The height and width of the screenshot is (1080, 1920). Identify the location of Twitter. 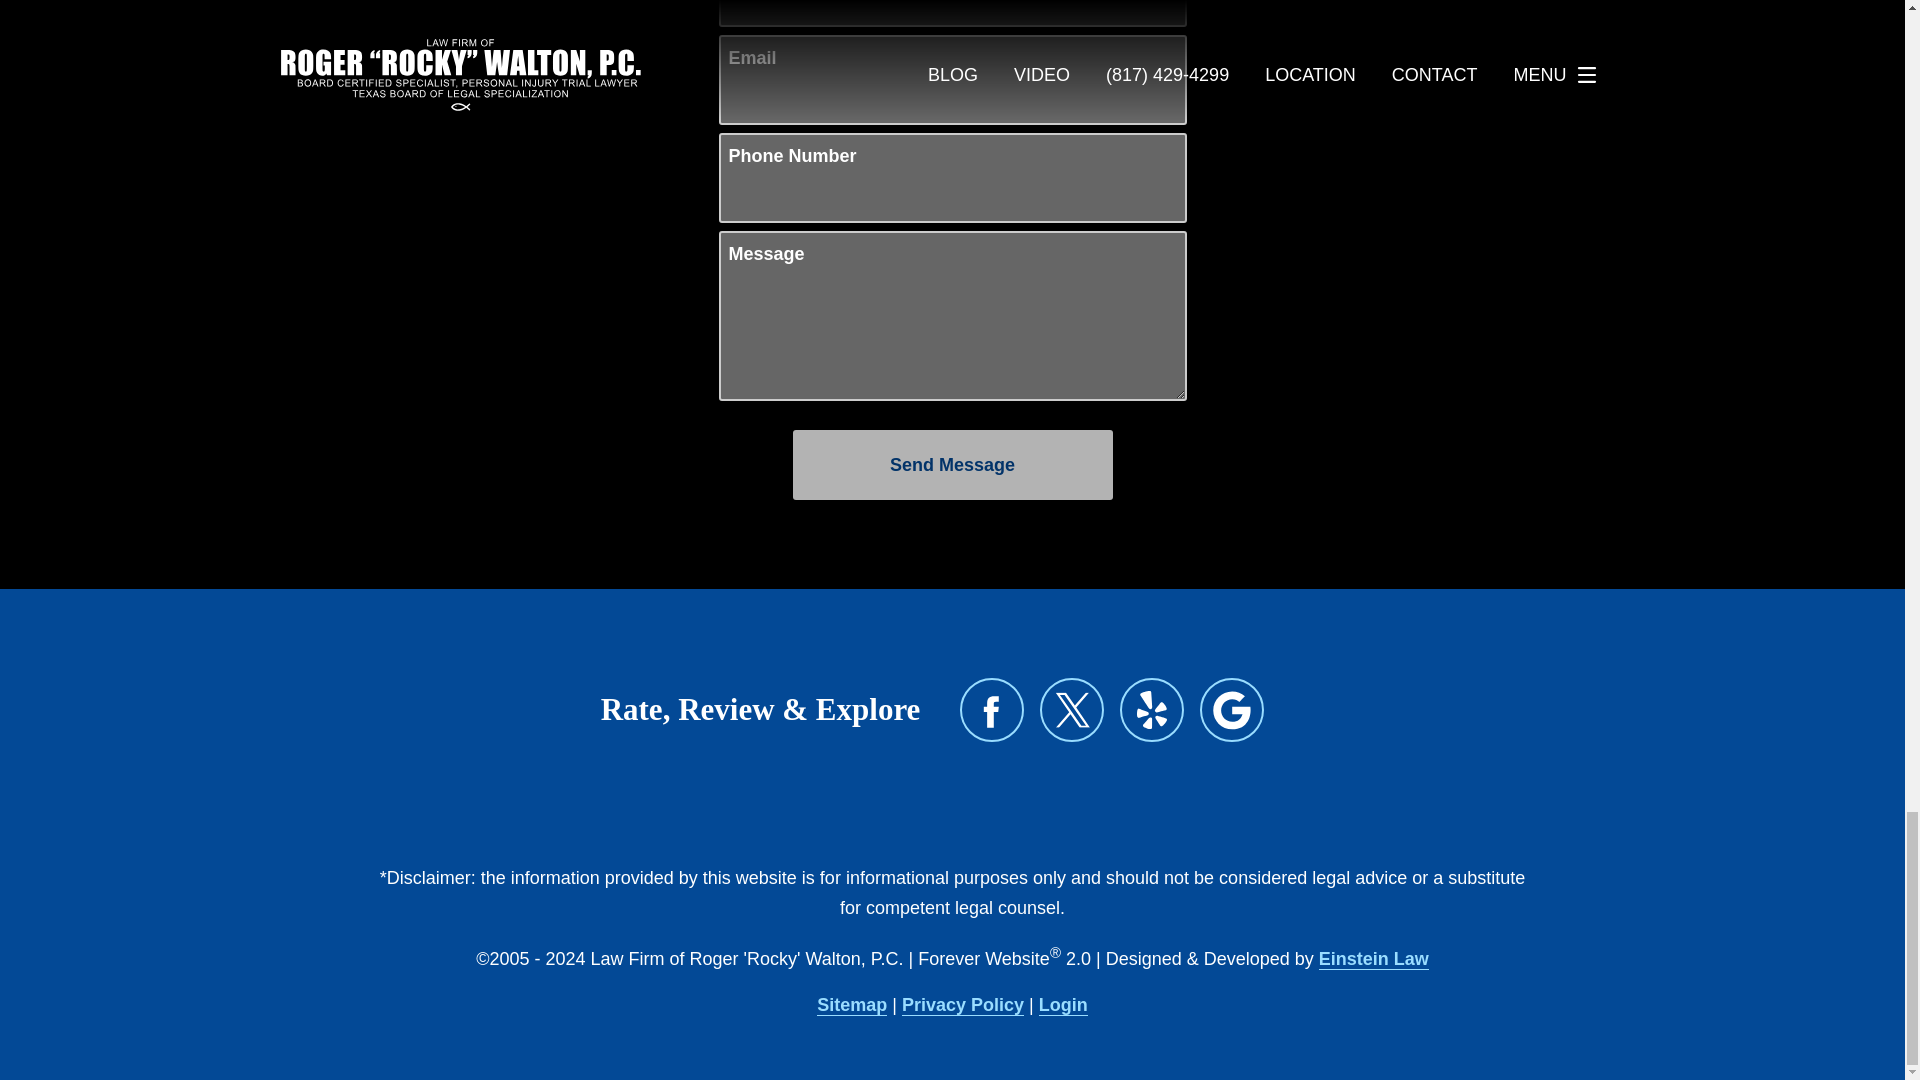
(1072, 710).